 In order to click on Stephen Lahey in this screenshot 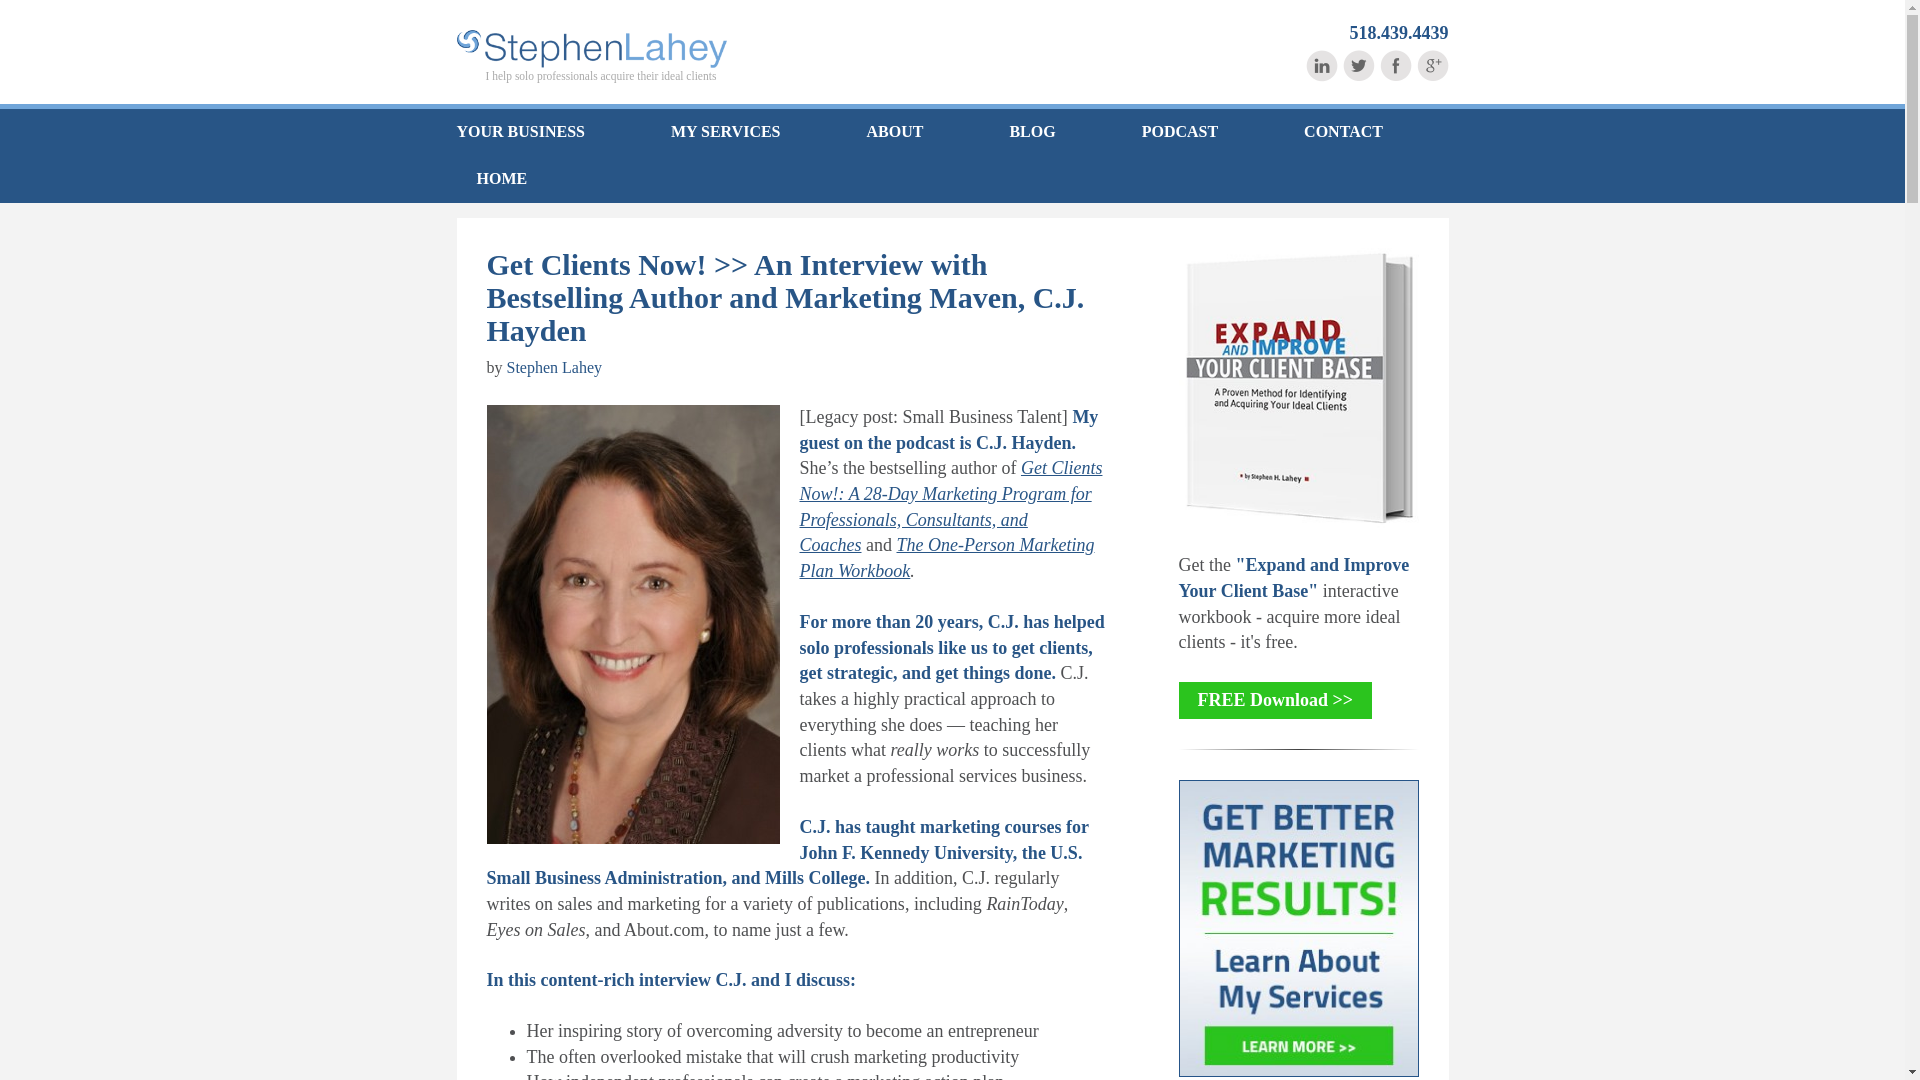, I will do `click(554, 366)`.